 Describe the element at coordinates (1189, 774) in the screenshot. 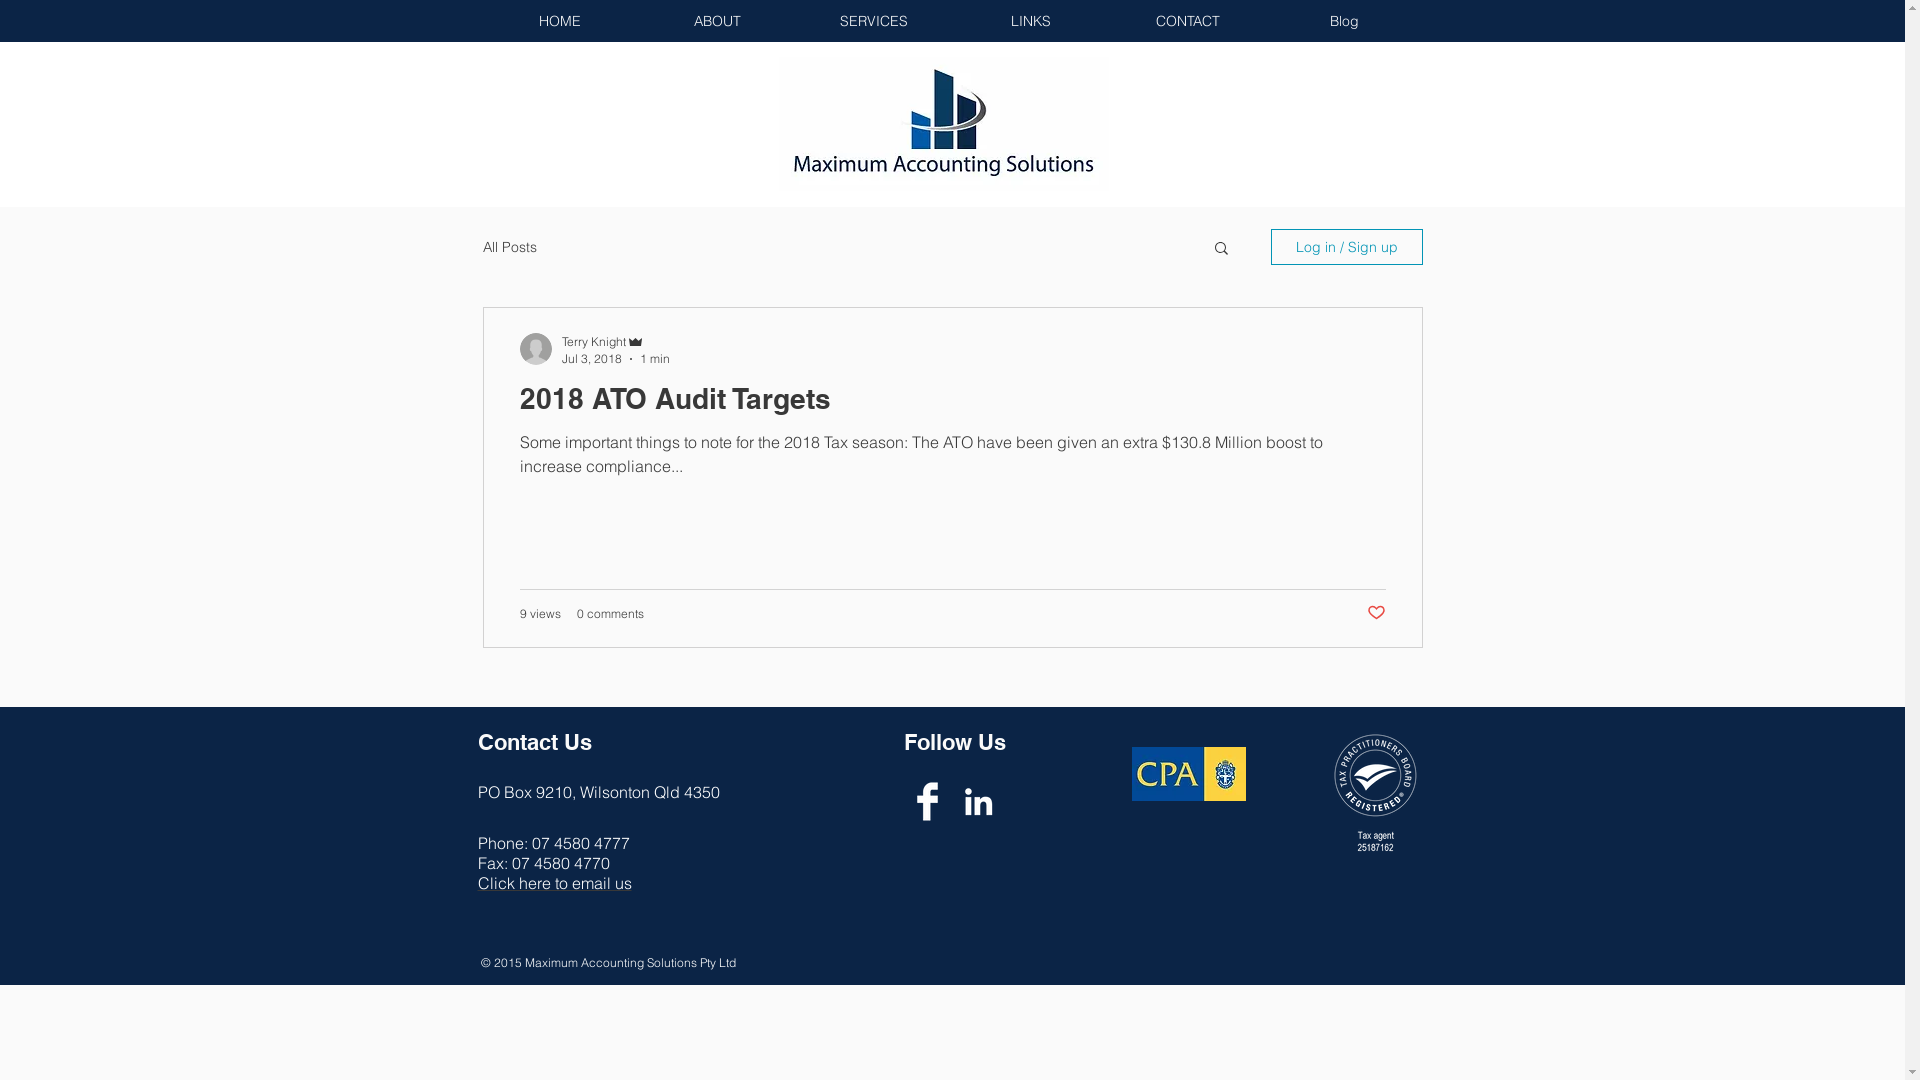

I see `CPA Logo.jpg` at that location.